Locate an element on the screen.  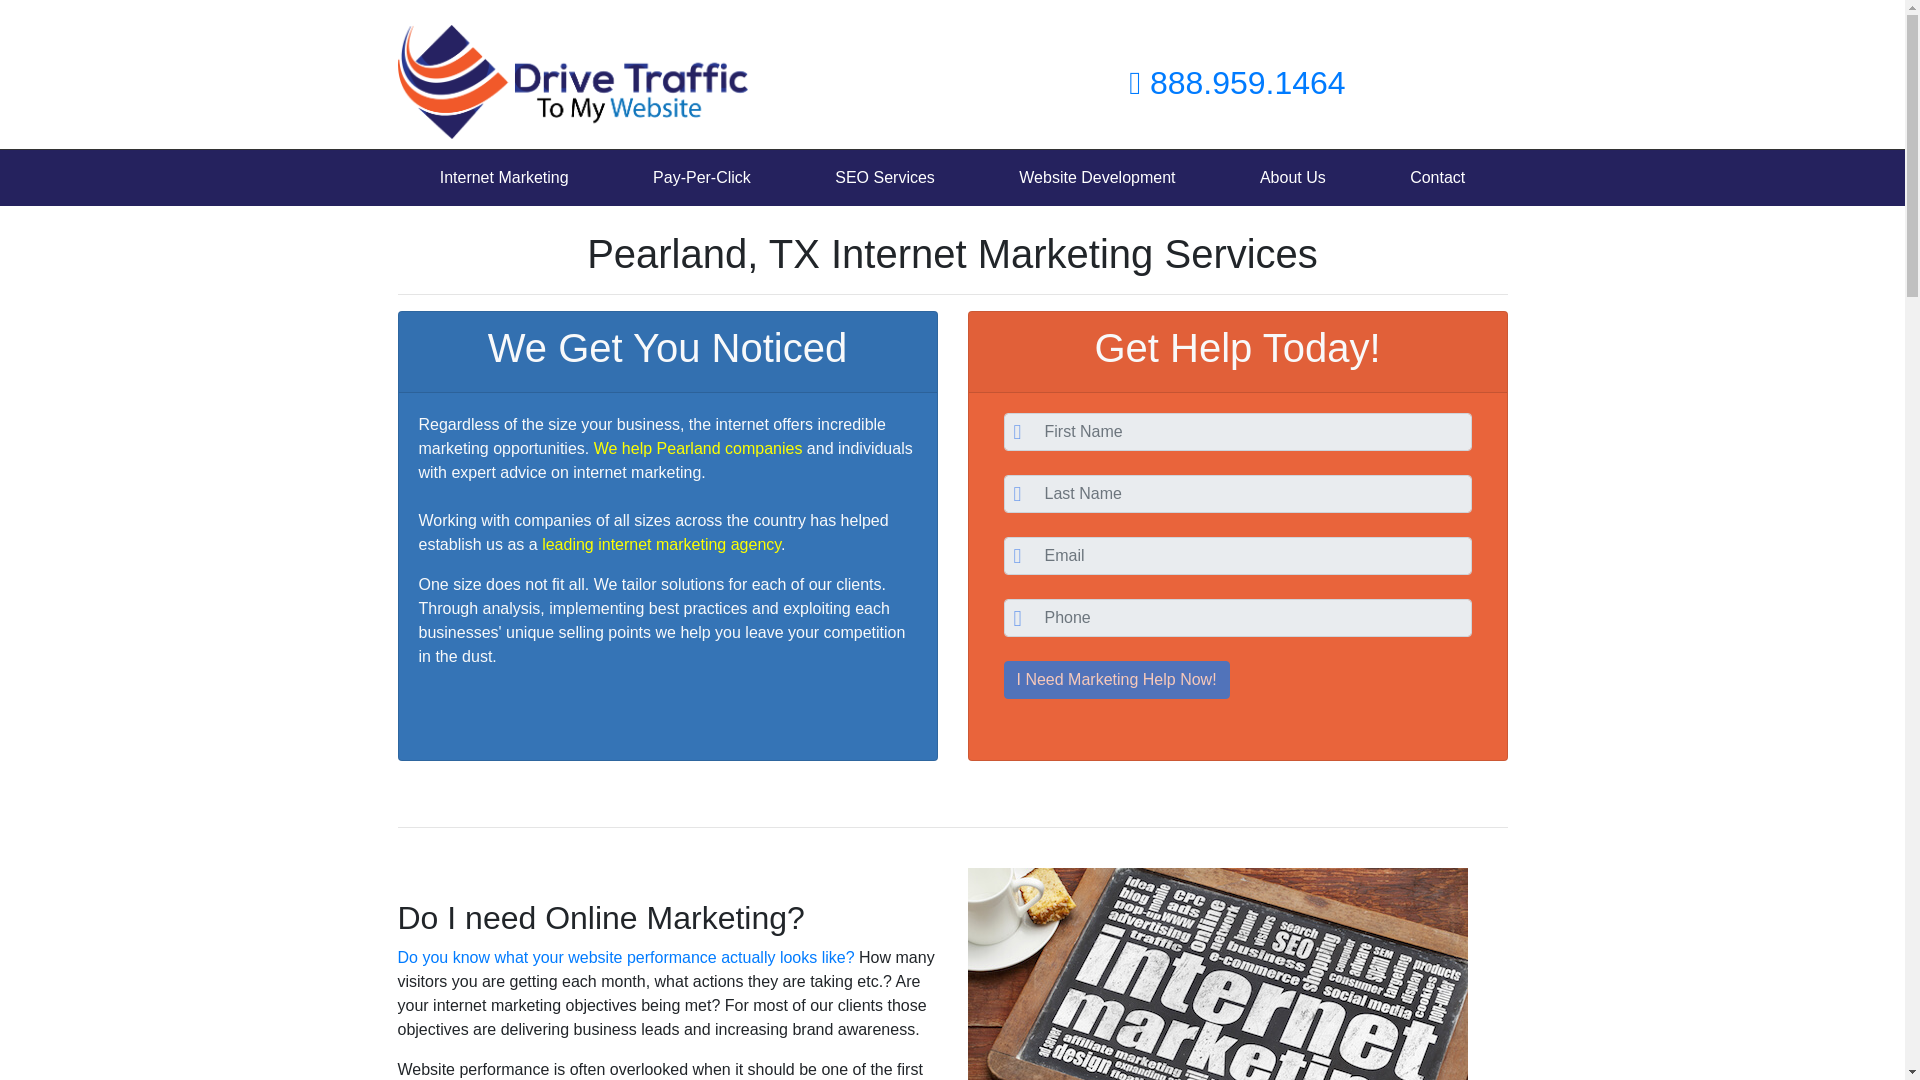
We help Pearland companies is located at coordinates (698, 448).